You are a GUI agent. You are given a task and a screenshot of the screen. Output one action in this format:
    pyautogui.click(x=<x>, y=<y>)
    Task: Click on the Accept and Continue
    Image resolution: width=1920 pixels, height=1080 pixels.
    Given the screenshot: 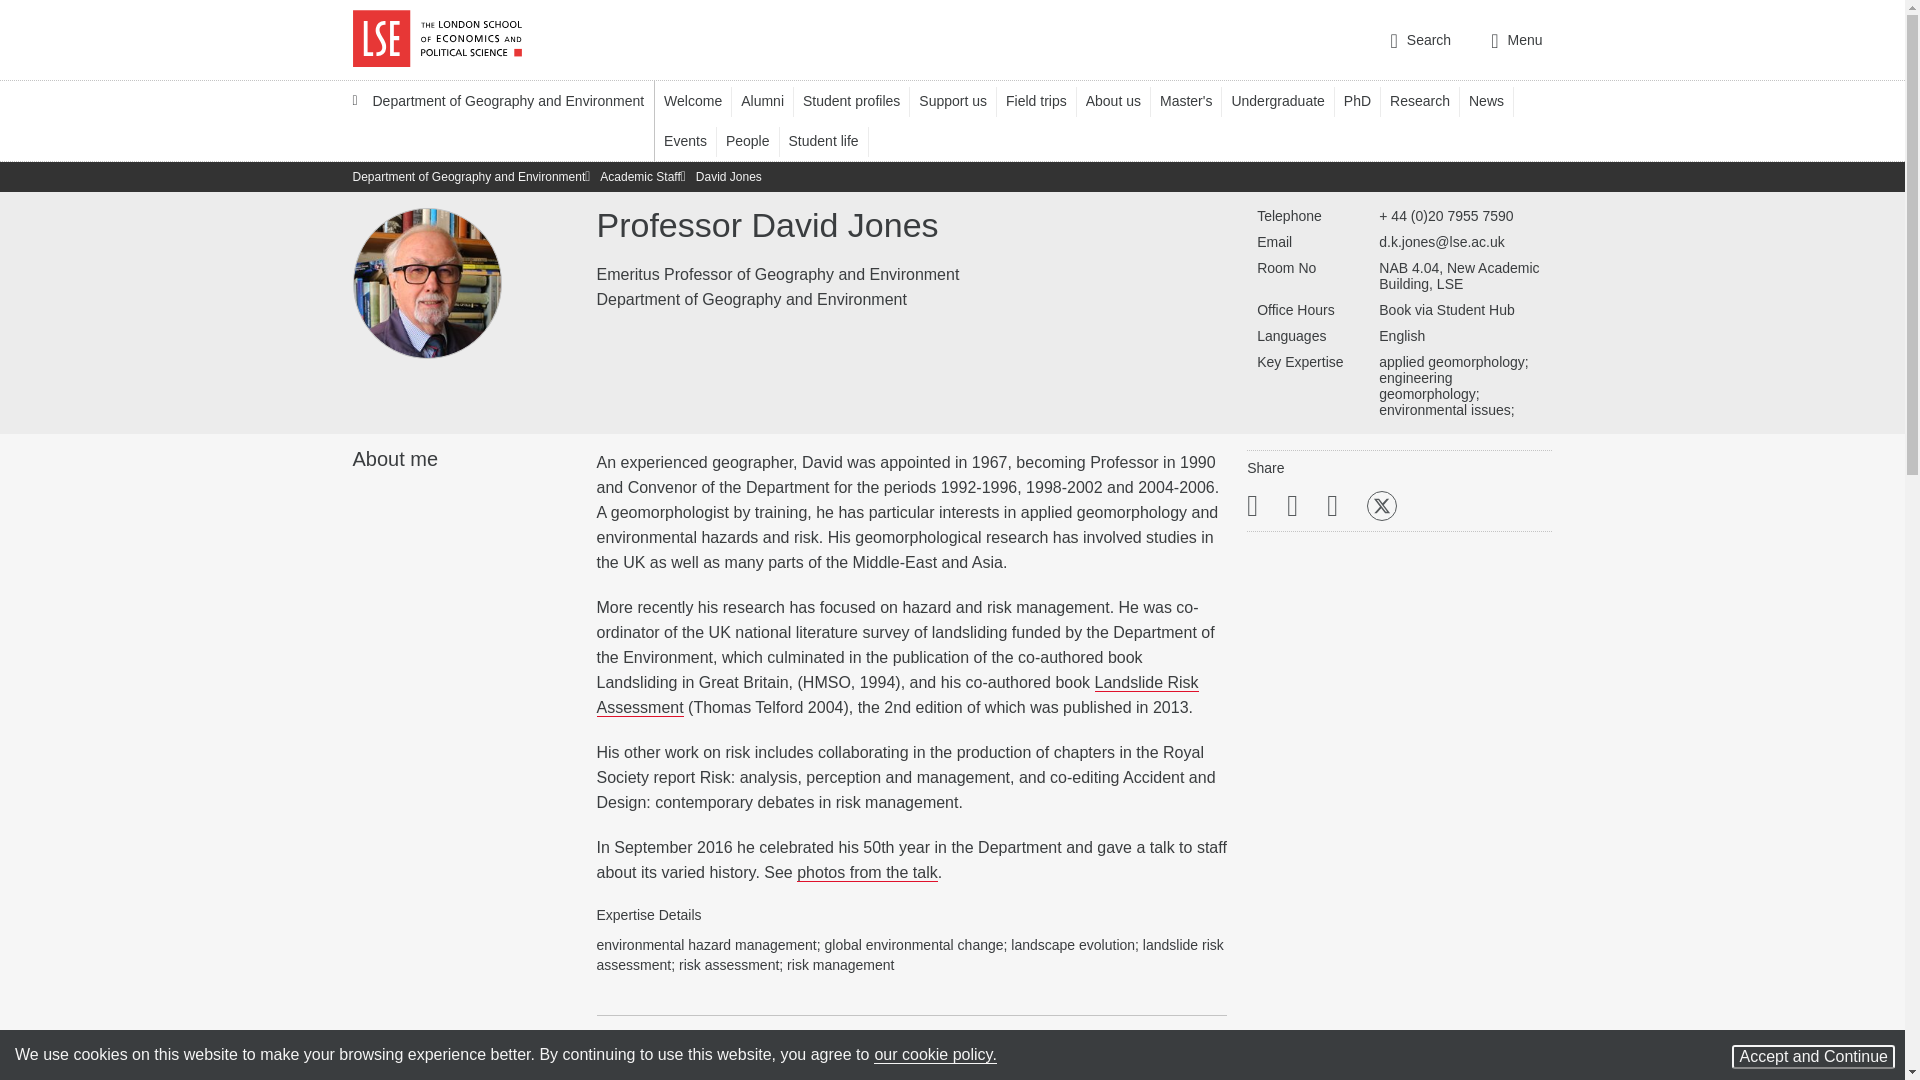 What is the action you would take?
    pyautogui.click(x=1813, y=1057)
    